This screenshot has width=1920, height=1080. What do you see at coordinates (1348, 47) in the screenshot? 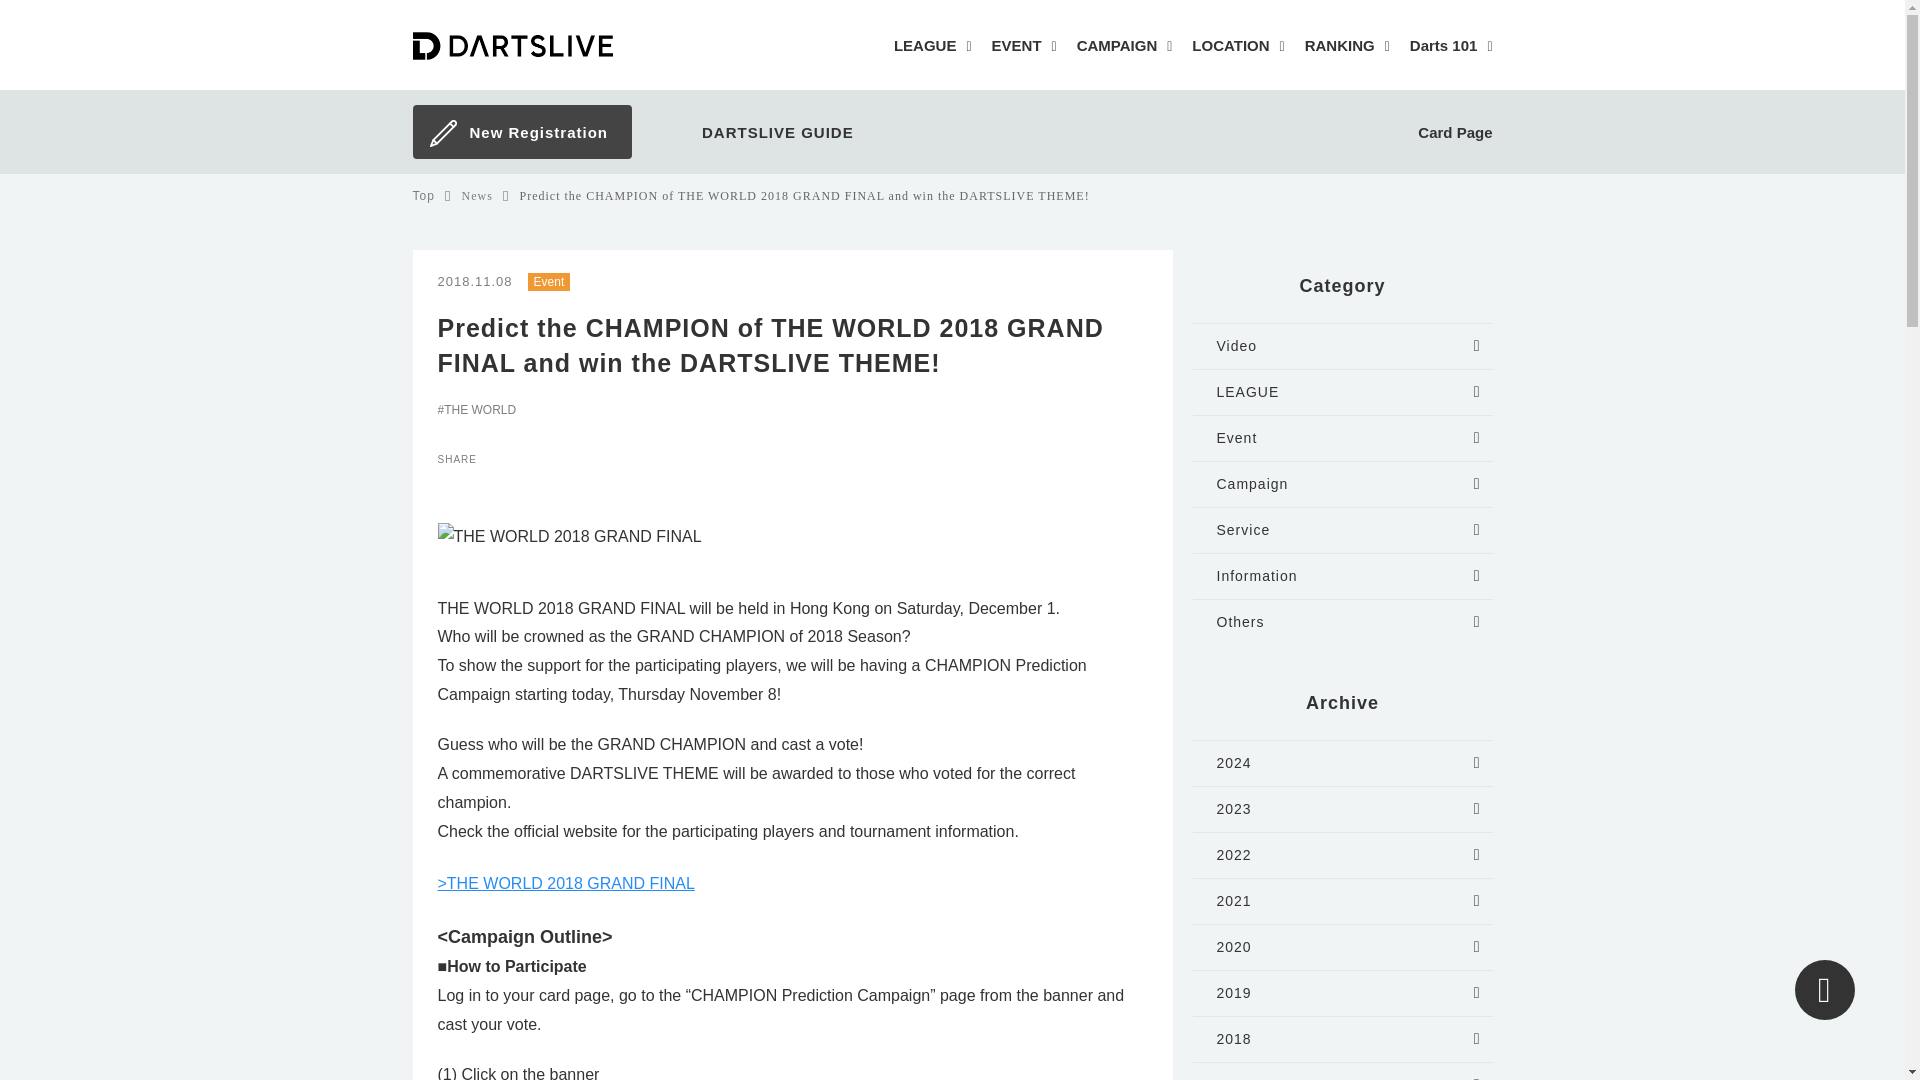
I see `RANKING` at bounding box center [1348, 47].